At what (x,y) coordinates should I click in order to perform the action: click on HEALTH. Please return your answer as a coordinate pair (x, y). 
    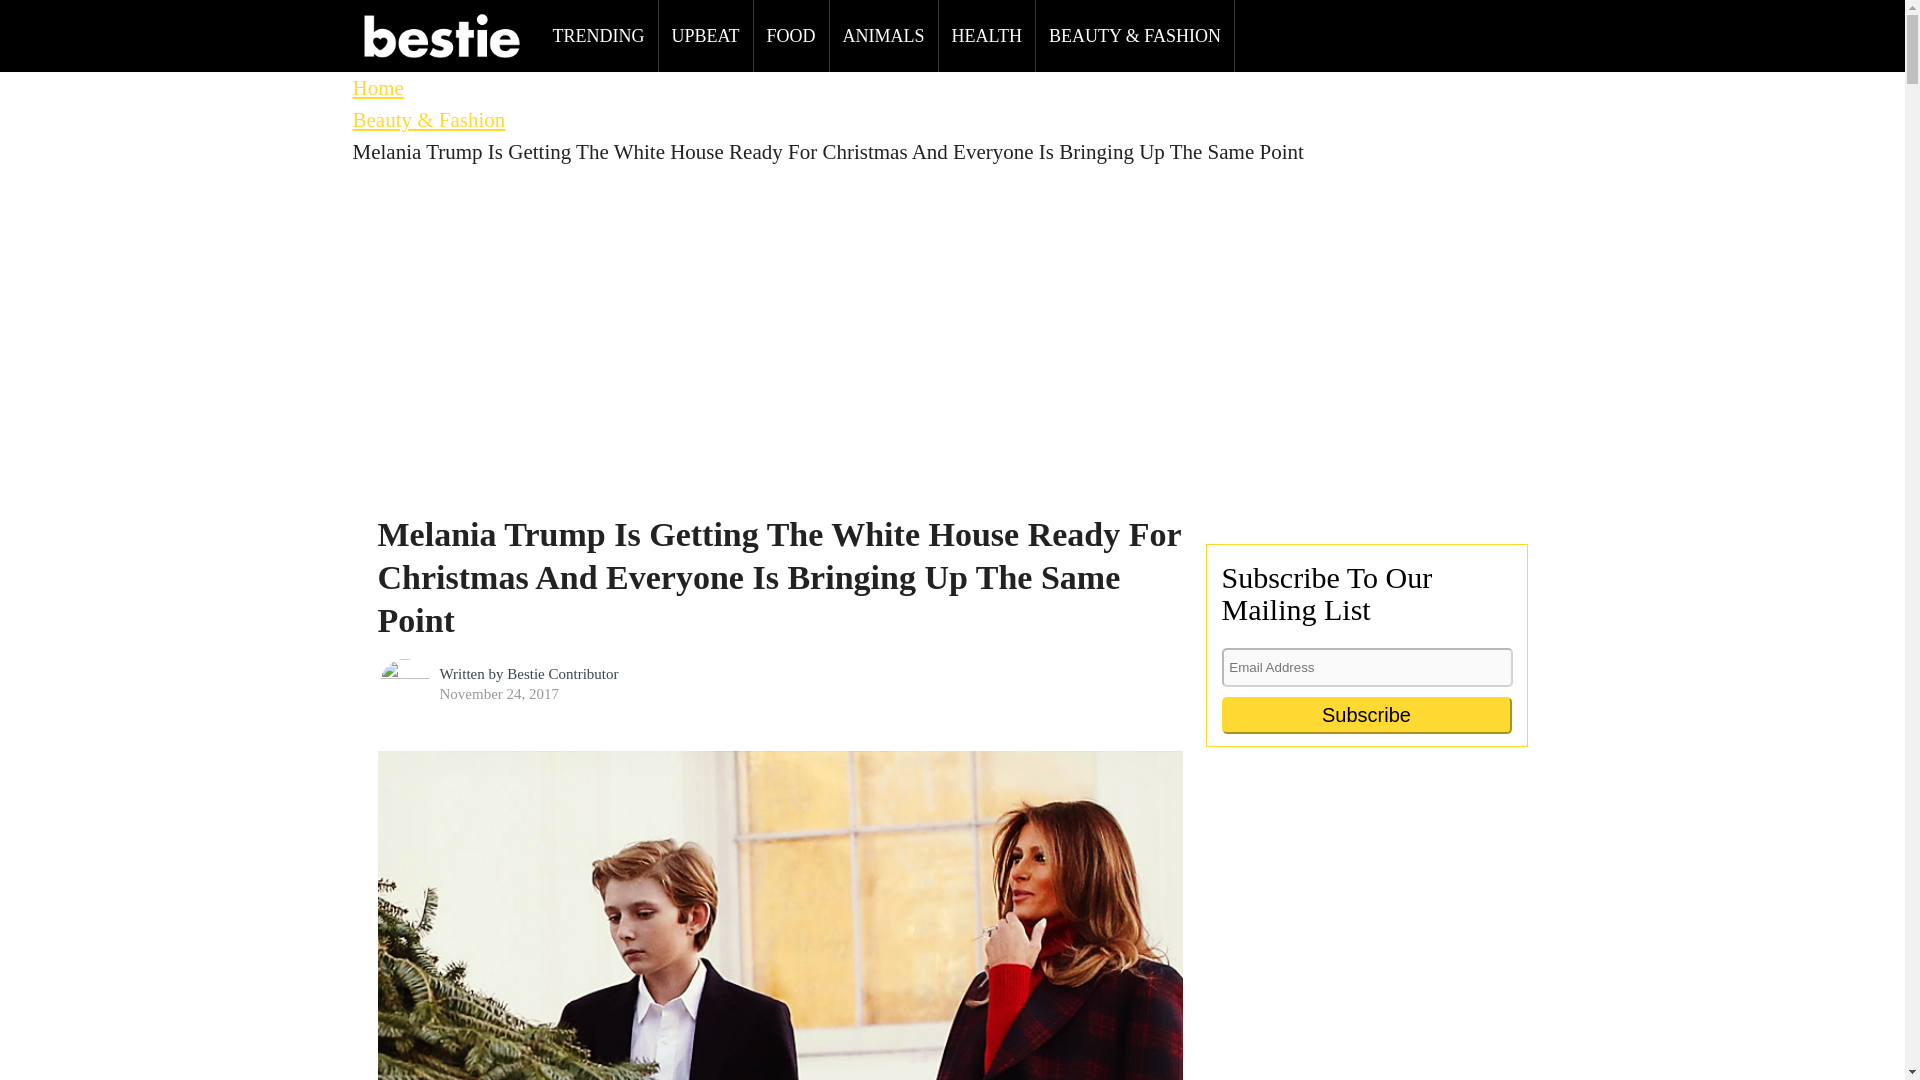
    Looking at the image, I should click on (986, 36).